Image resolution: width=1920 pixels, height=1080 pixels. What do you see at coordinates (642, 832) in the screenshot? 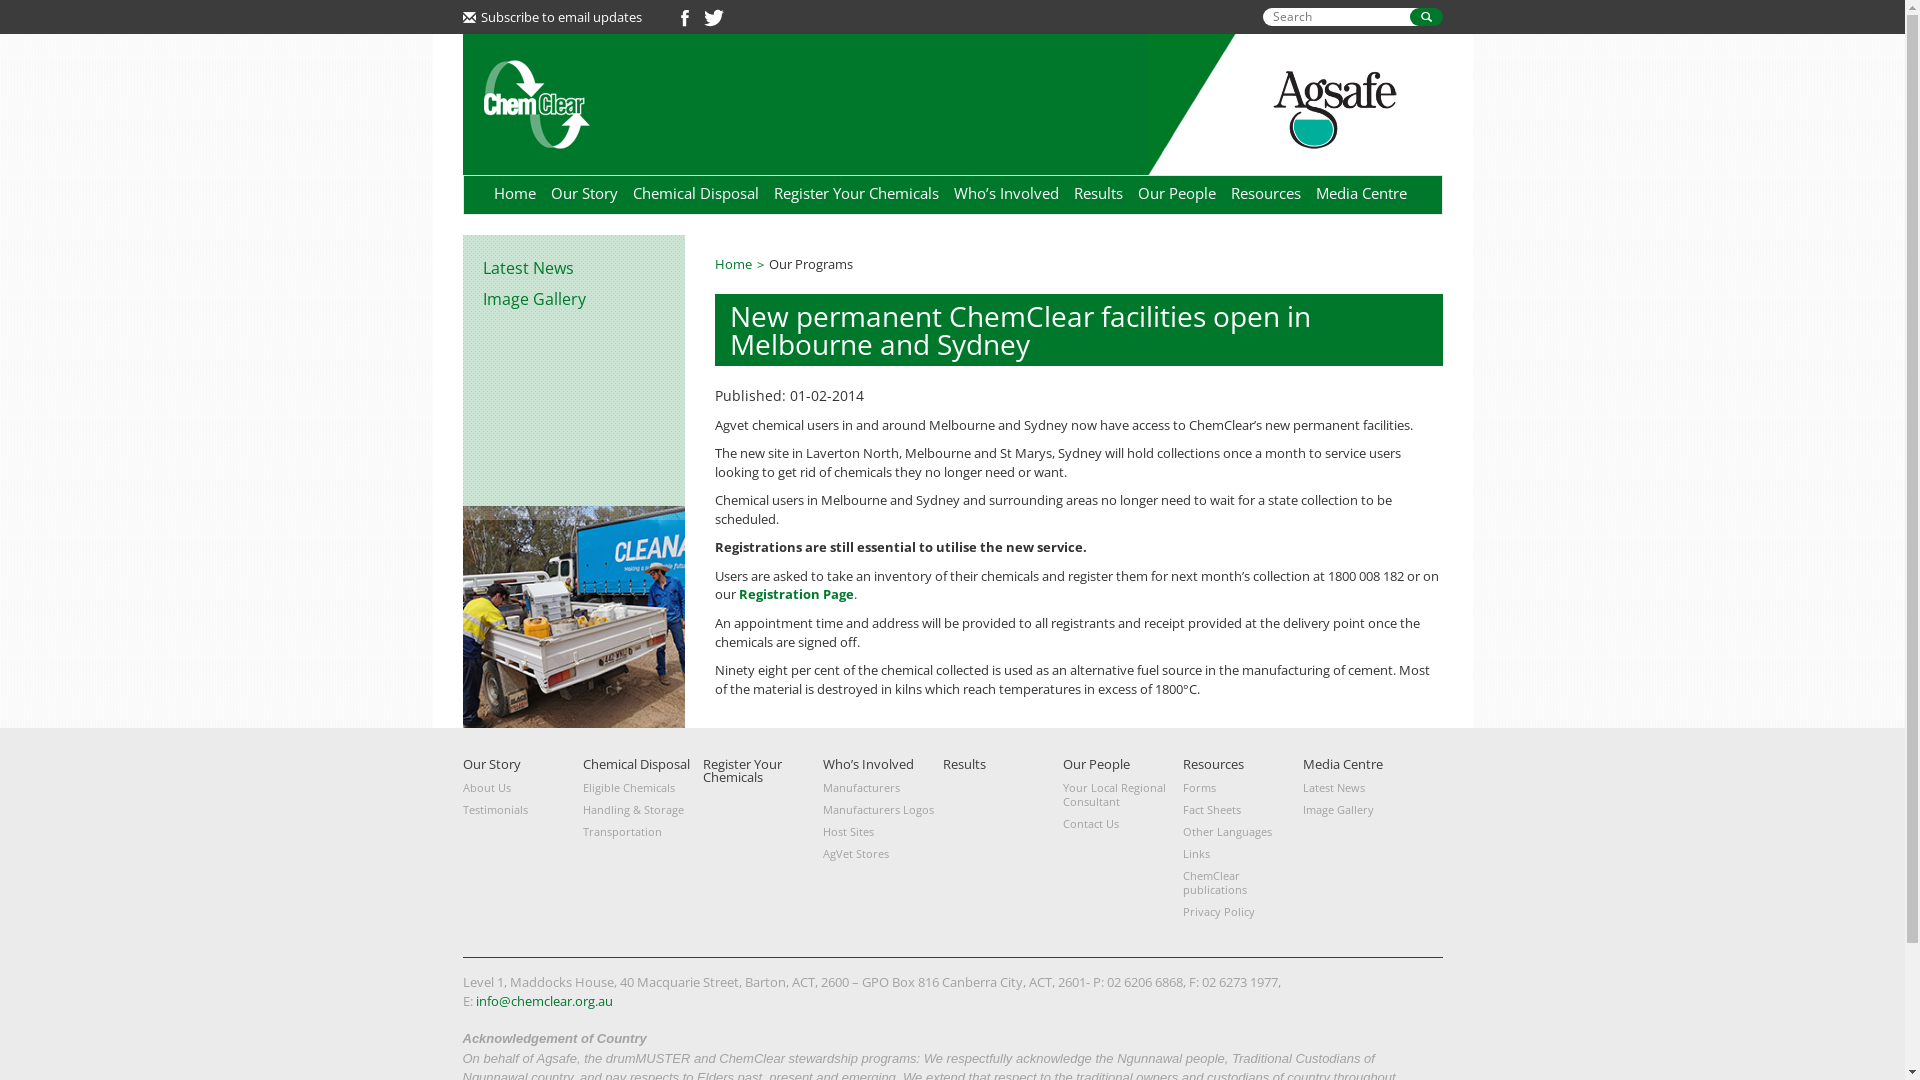
I see `Transportation` at bounding box center [642, 832].